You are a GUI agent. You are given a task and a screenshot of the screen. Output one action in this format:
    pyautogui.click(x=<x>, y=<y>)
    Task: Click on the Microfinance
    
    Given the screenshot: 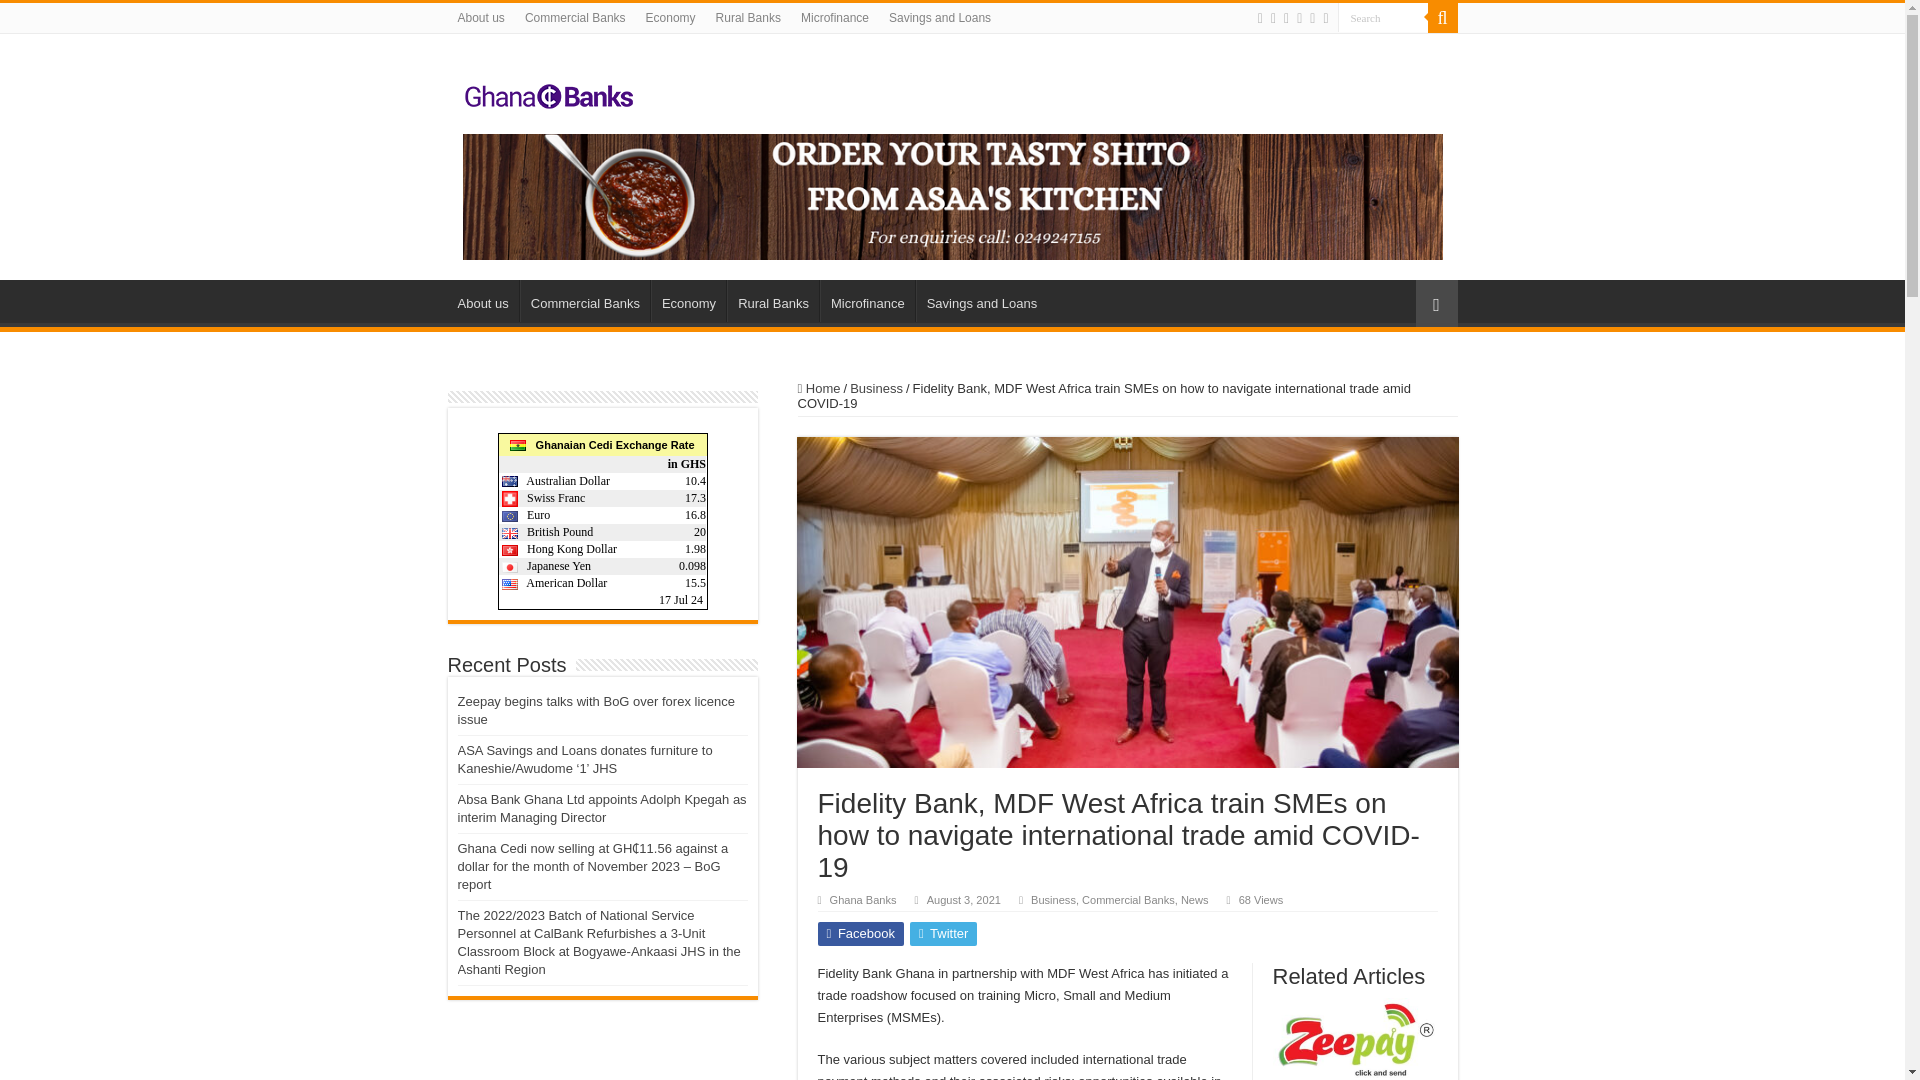 What is the action you would take?
    pyautogui.click(x=835, y=18)
    